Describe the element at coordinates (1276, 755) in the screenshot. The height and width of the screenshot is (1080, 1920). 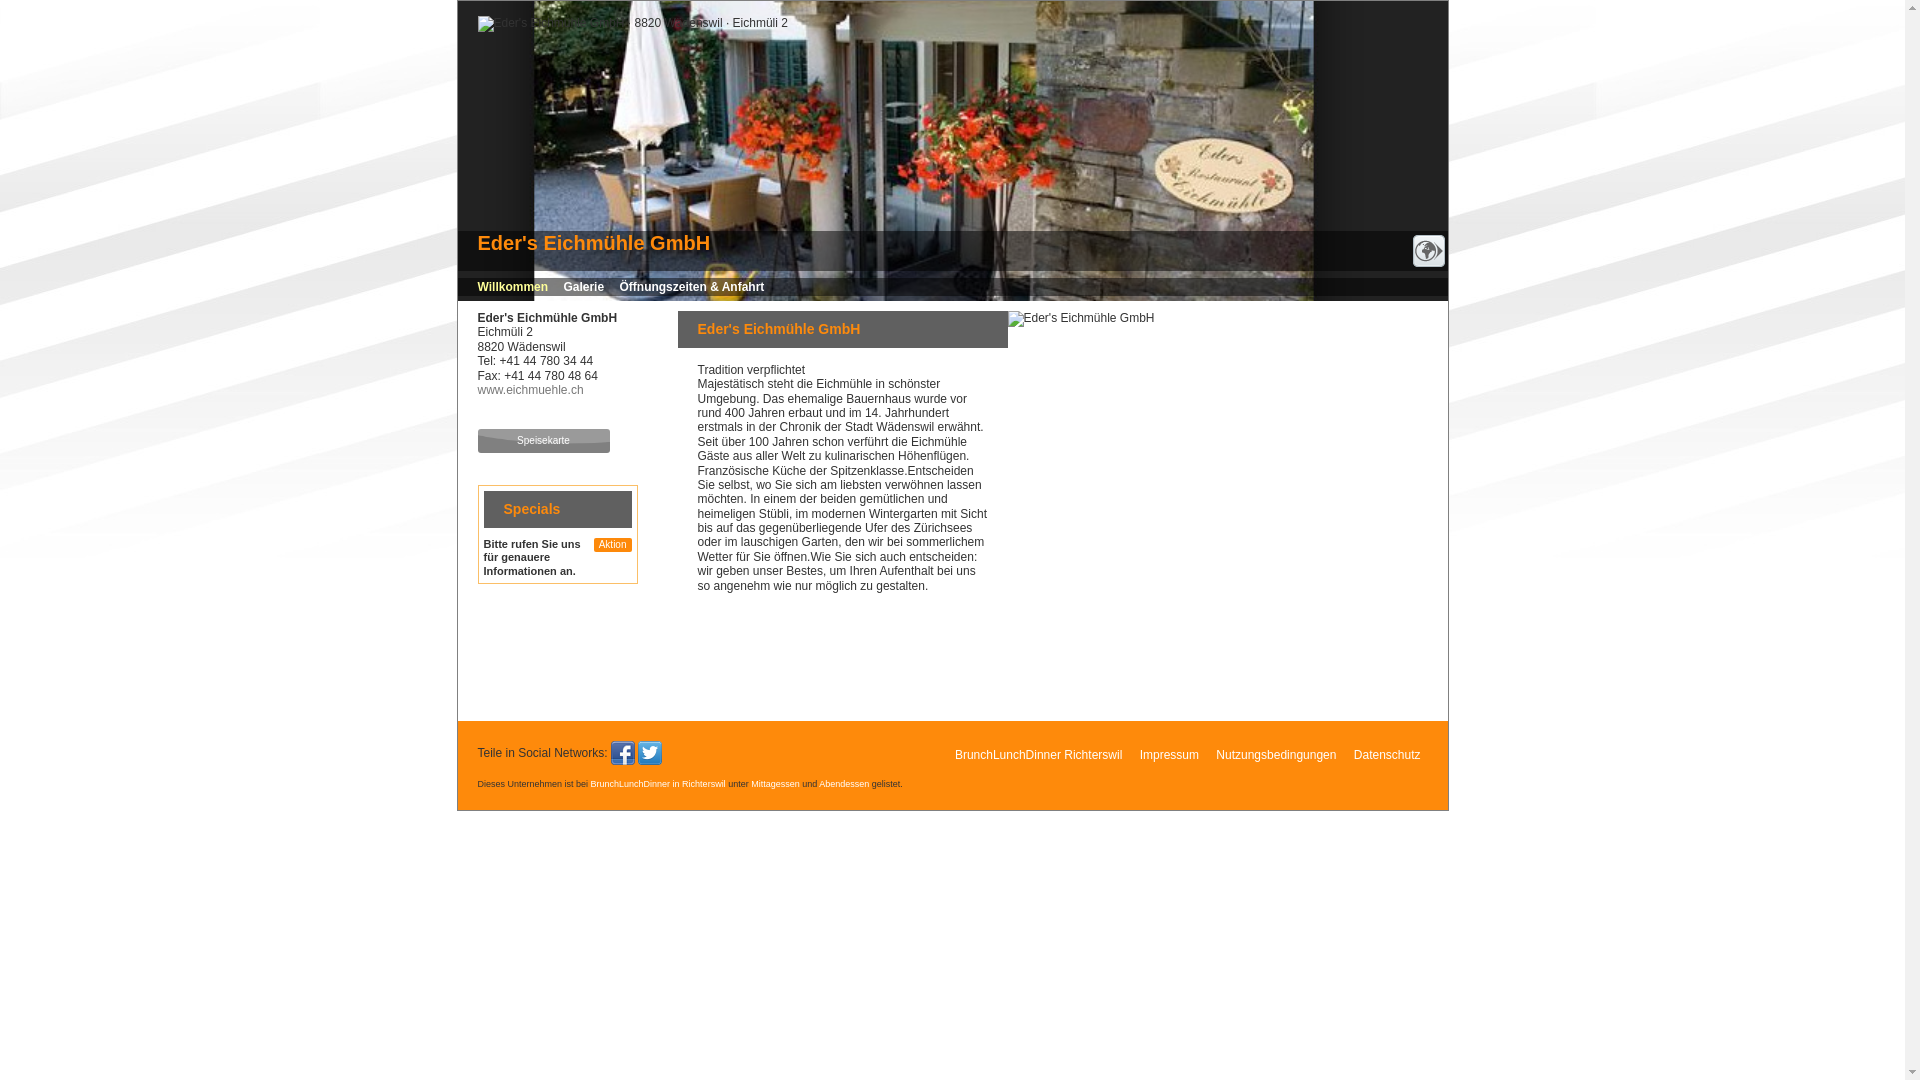
I see `Nutzungsbedingungen` at that location.